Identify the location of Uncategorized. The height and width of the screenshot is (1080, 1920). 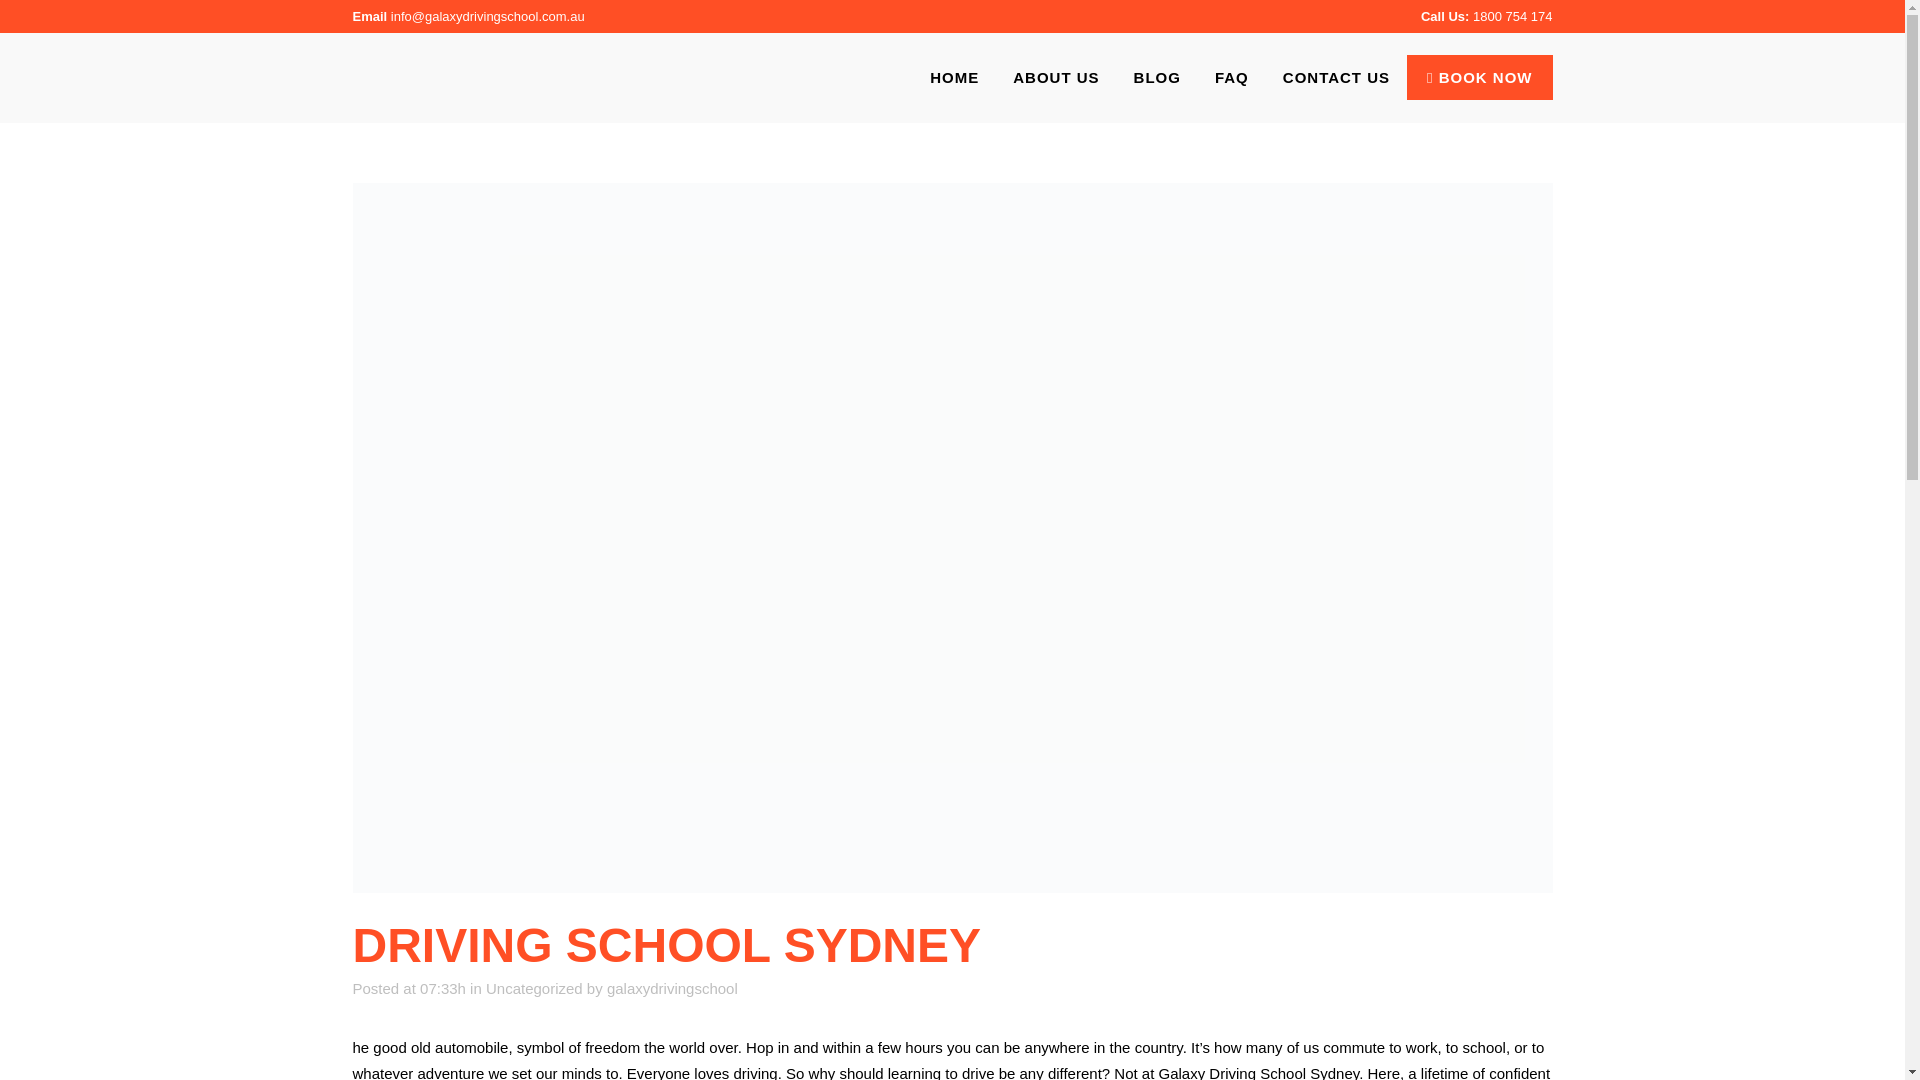
(534, 988).